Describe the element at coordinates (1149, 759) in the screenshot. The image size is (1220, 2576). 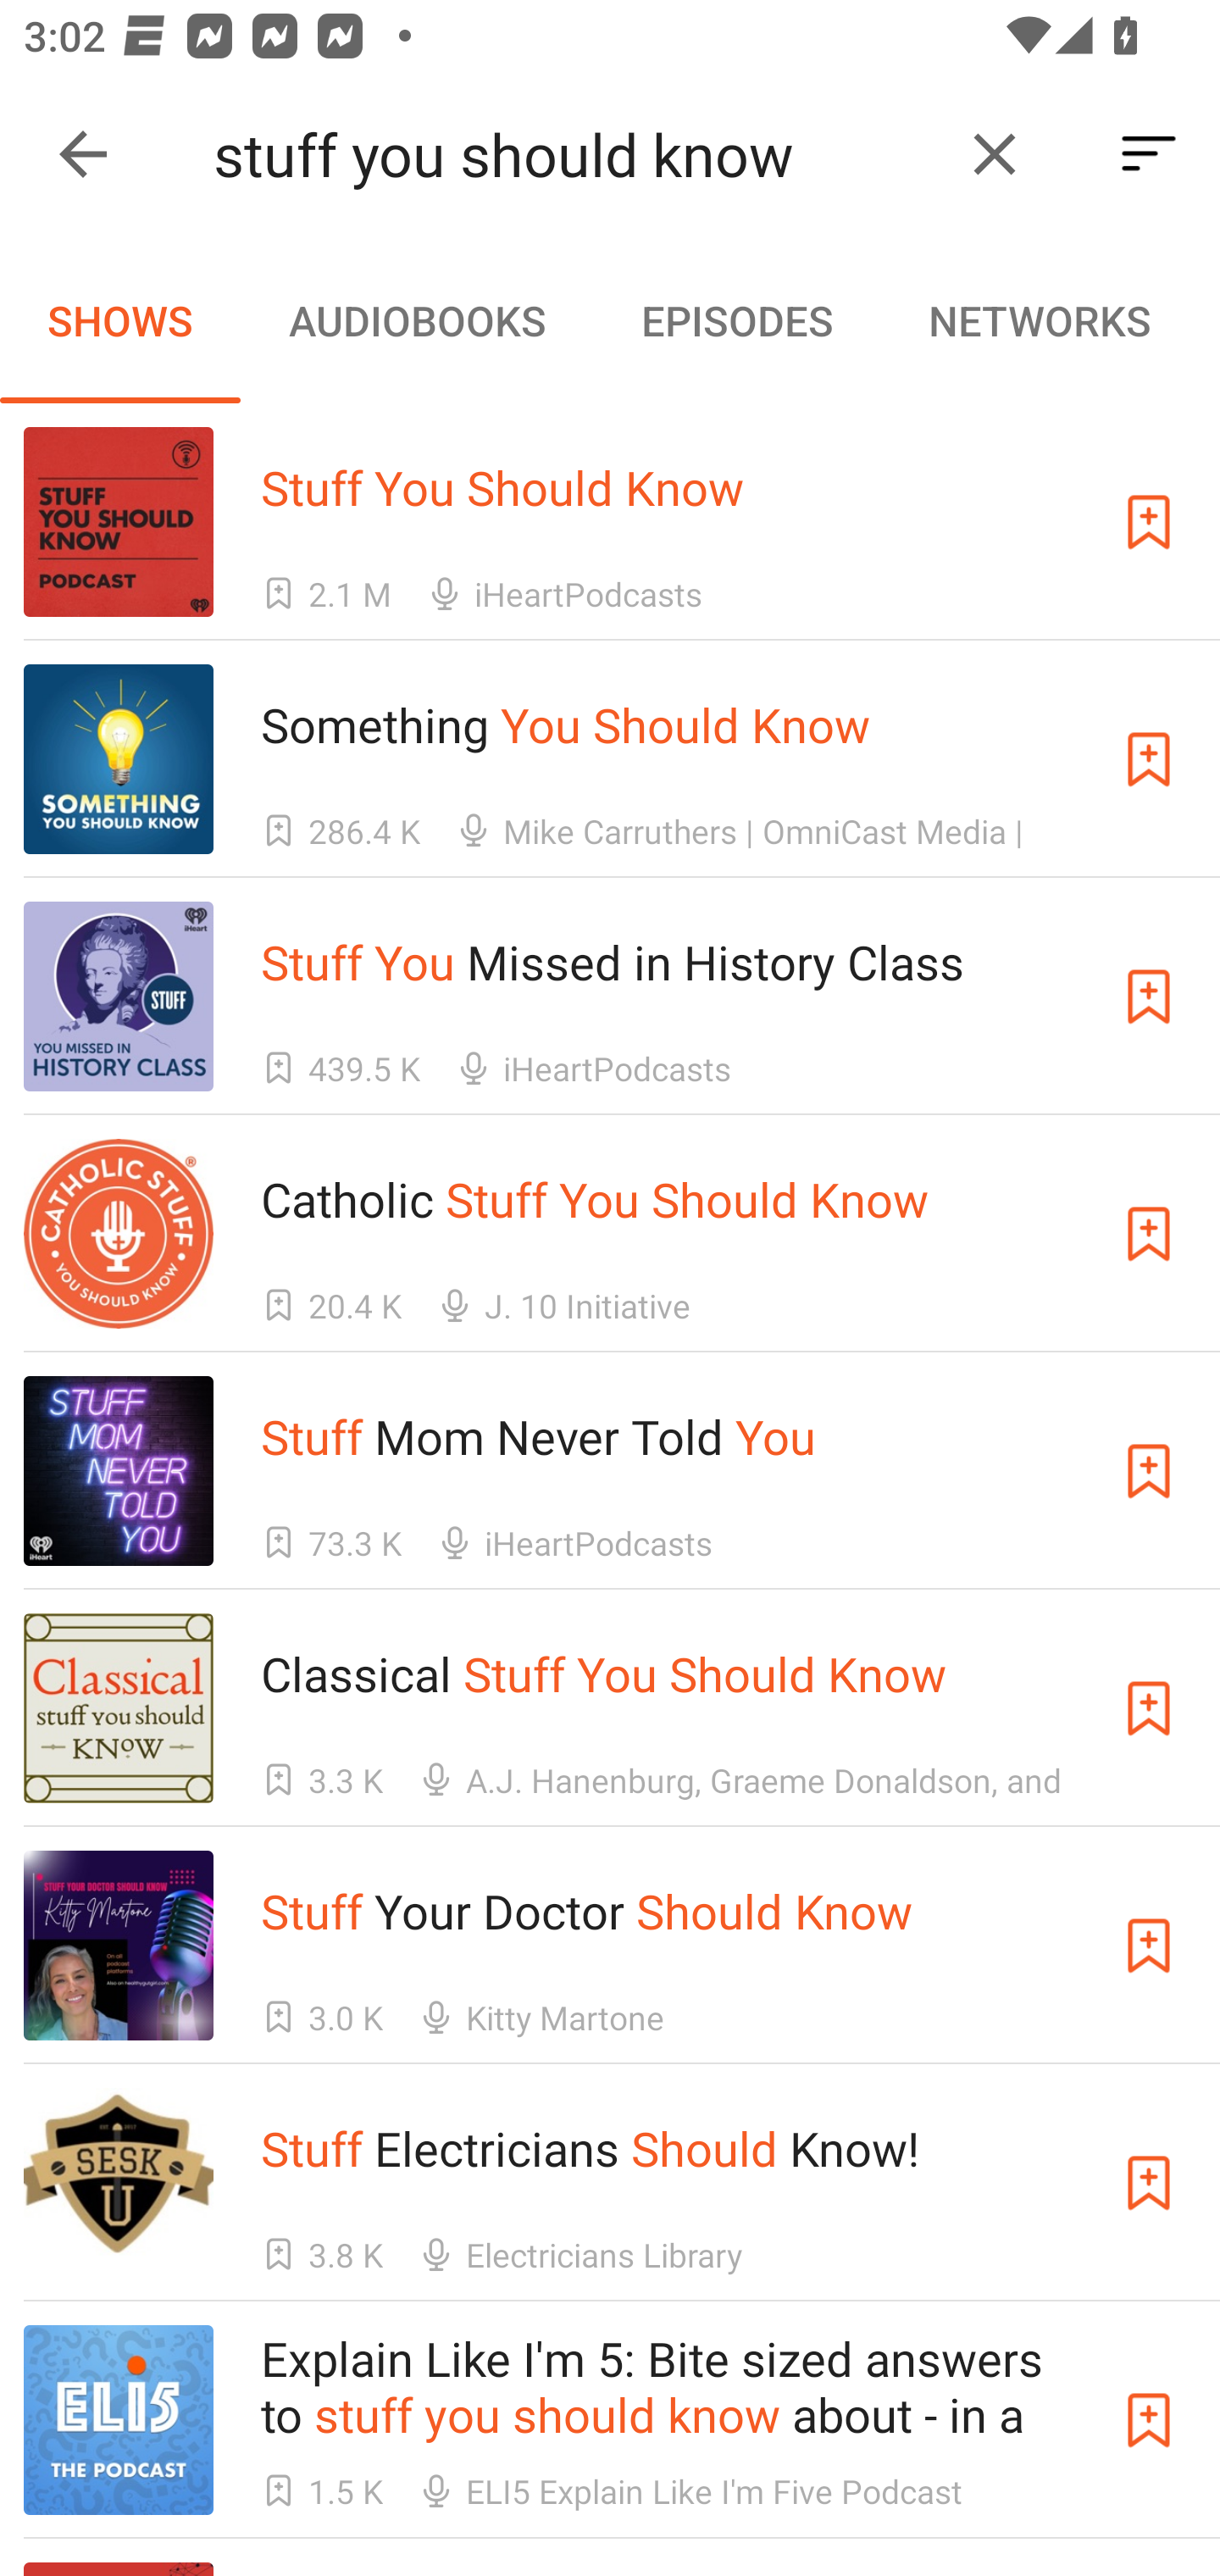
I see `Subscribe` at that location.